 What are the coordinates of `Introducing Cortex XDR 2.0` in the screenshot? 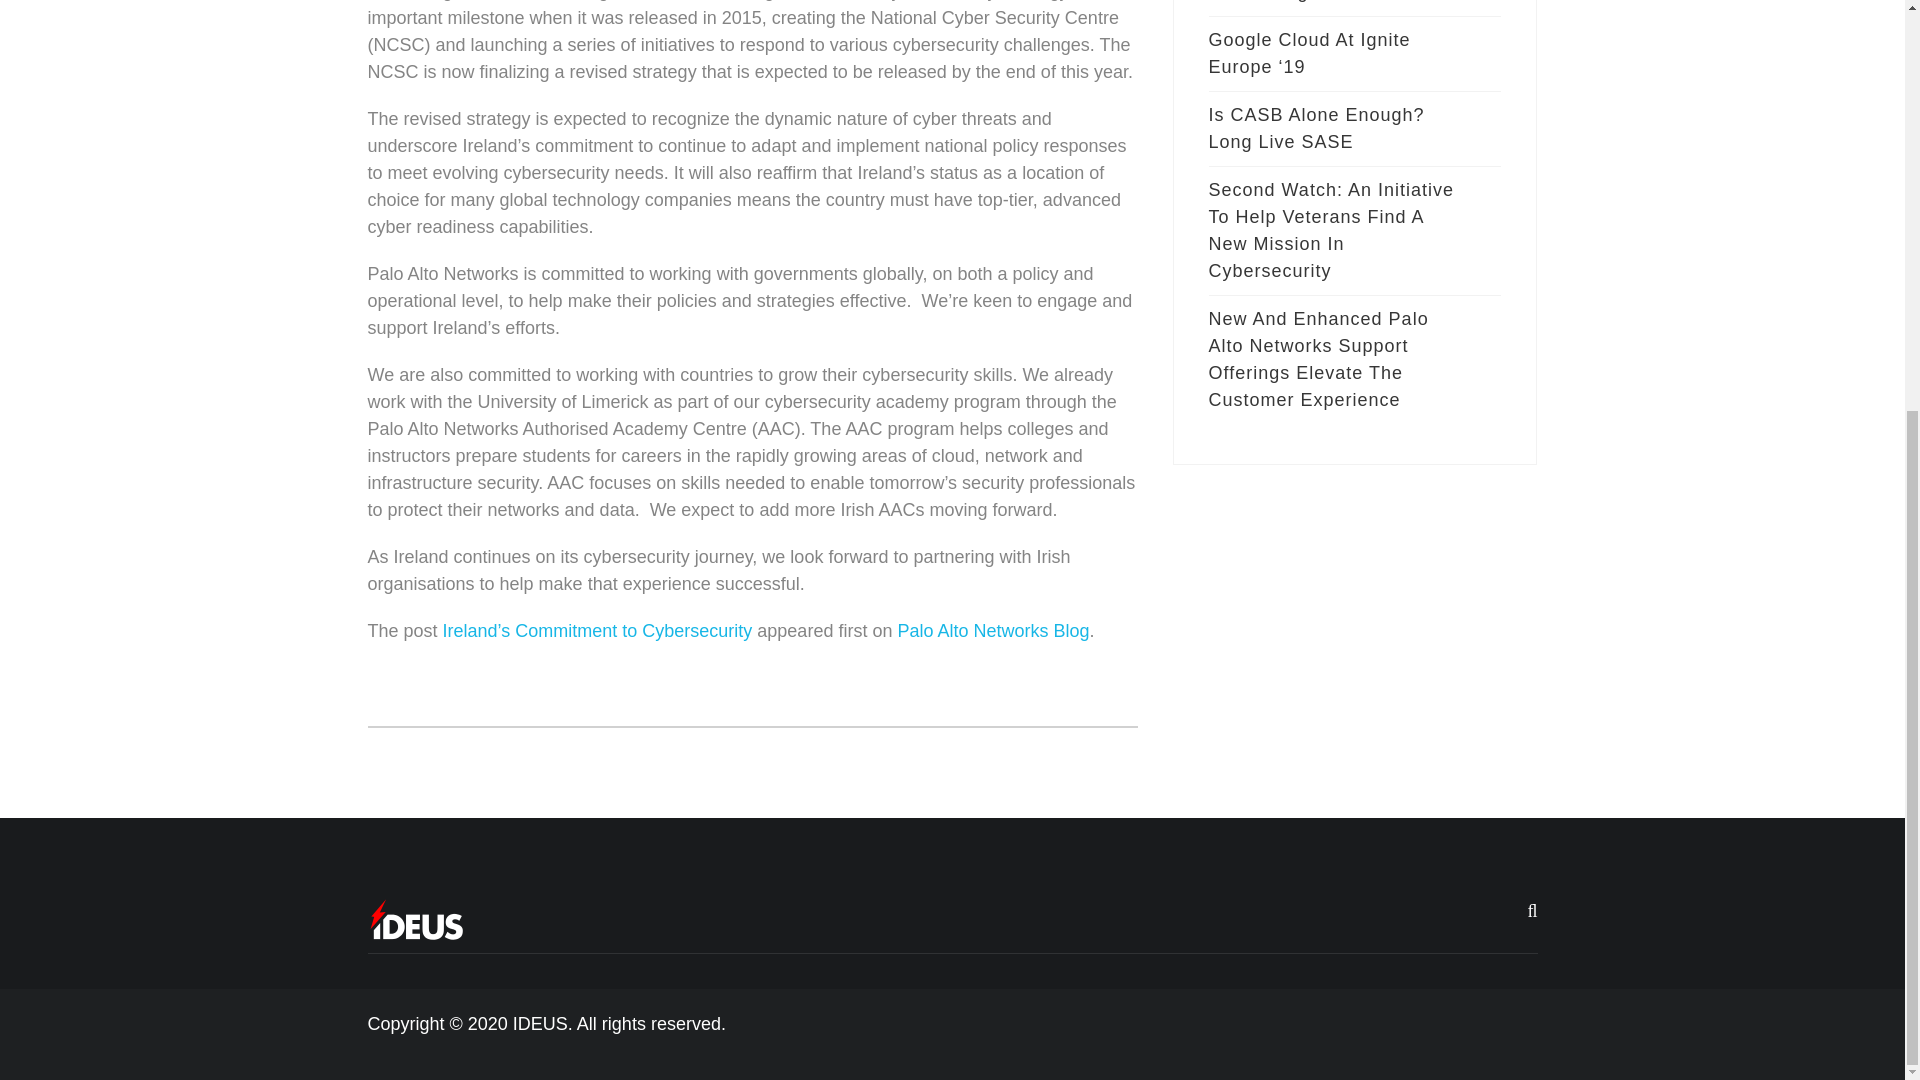 It's located at (1336, 8).